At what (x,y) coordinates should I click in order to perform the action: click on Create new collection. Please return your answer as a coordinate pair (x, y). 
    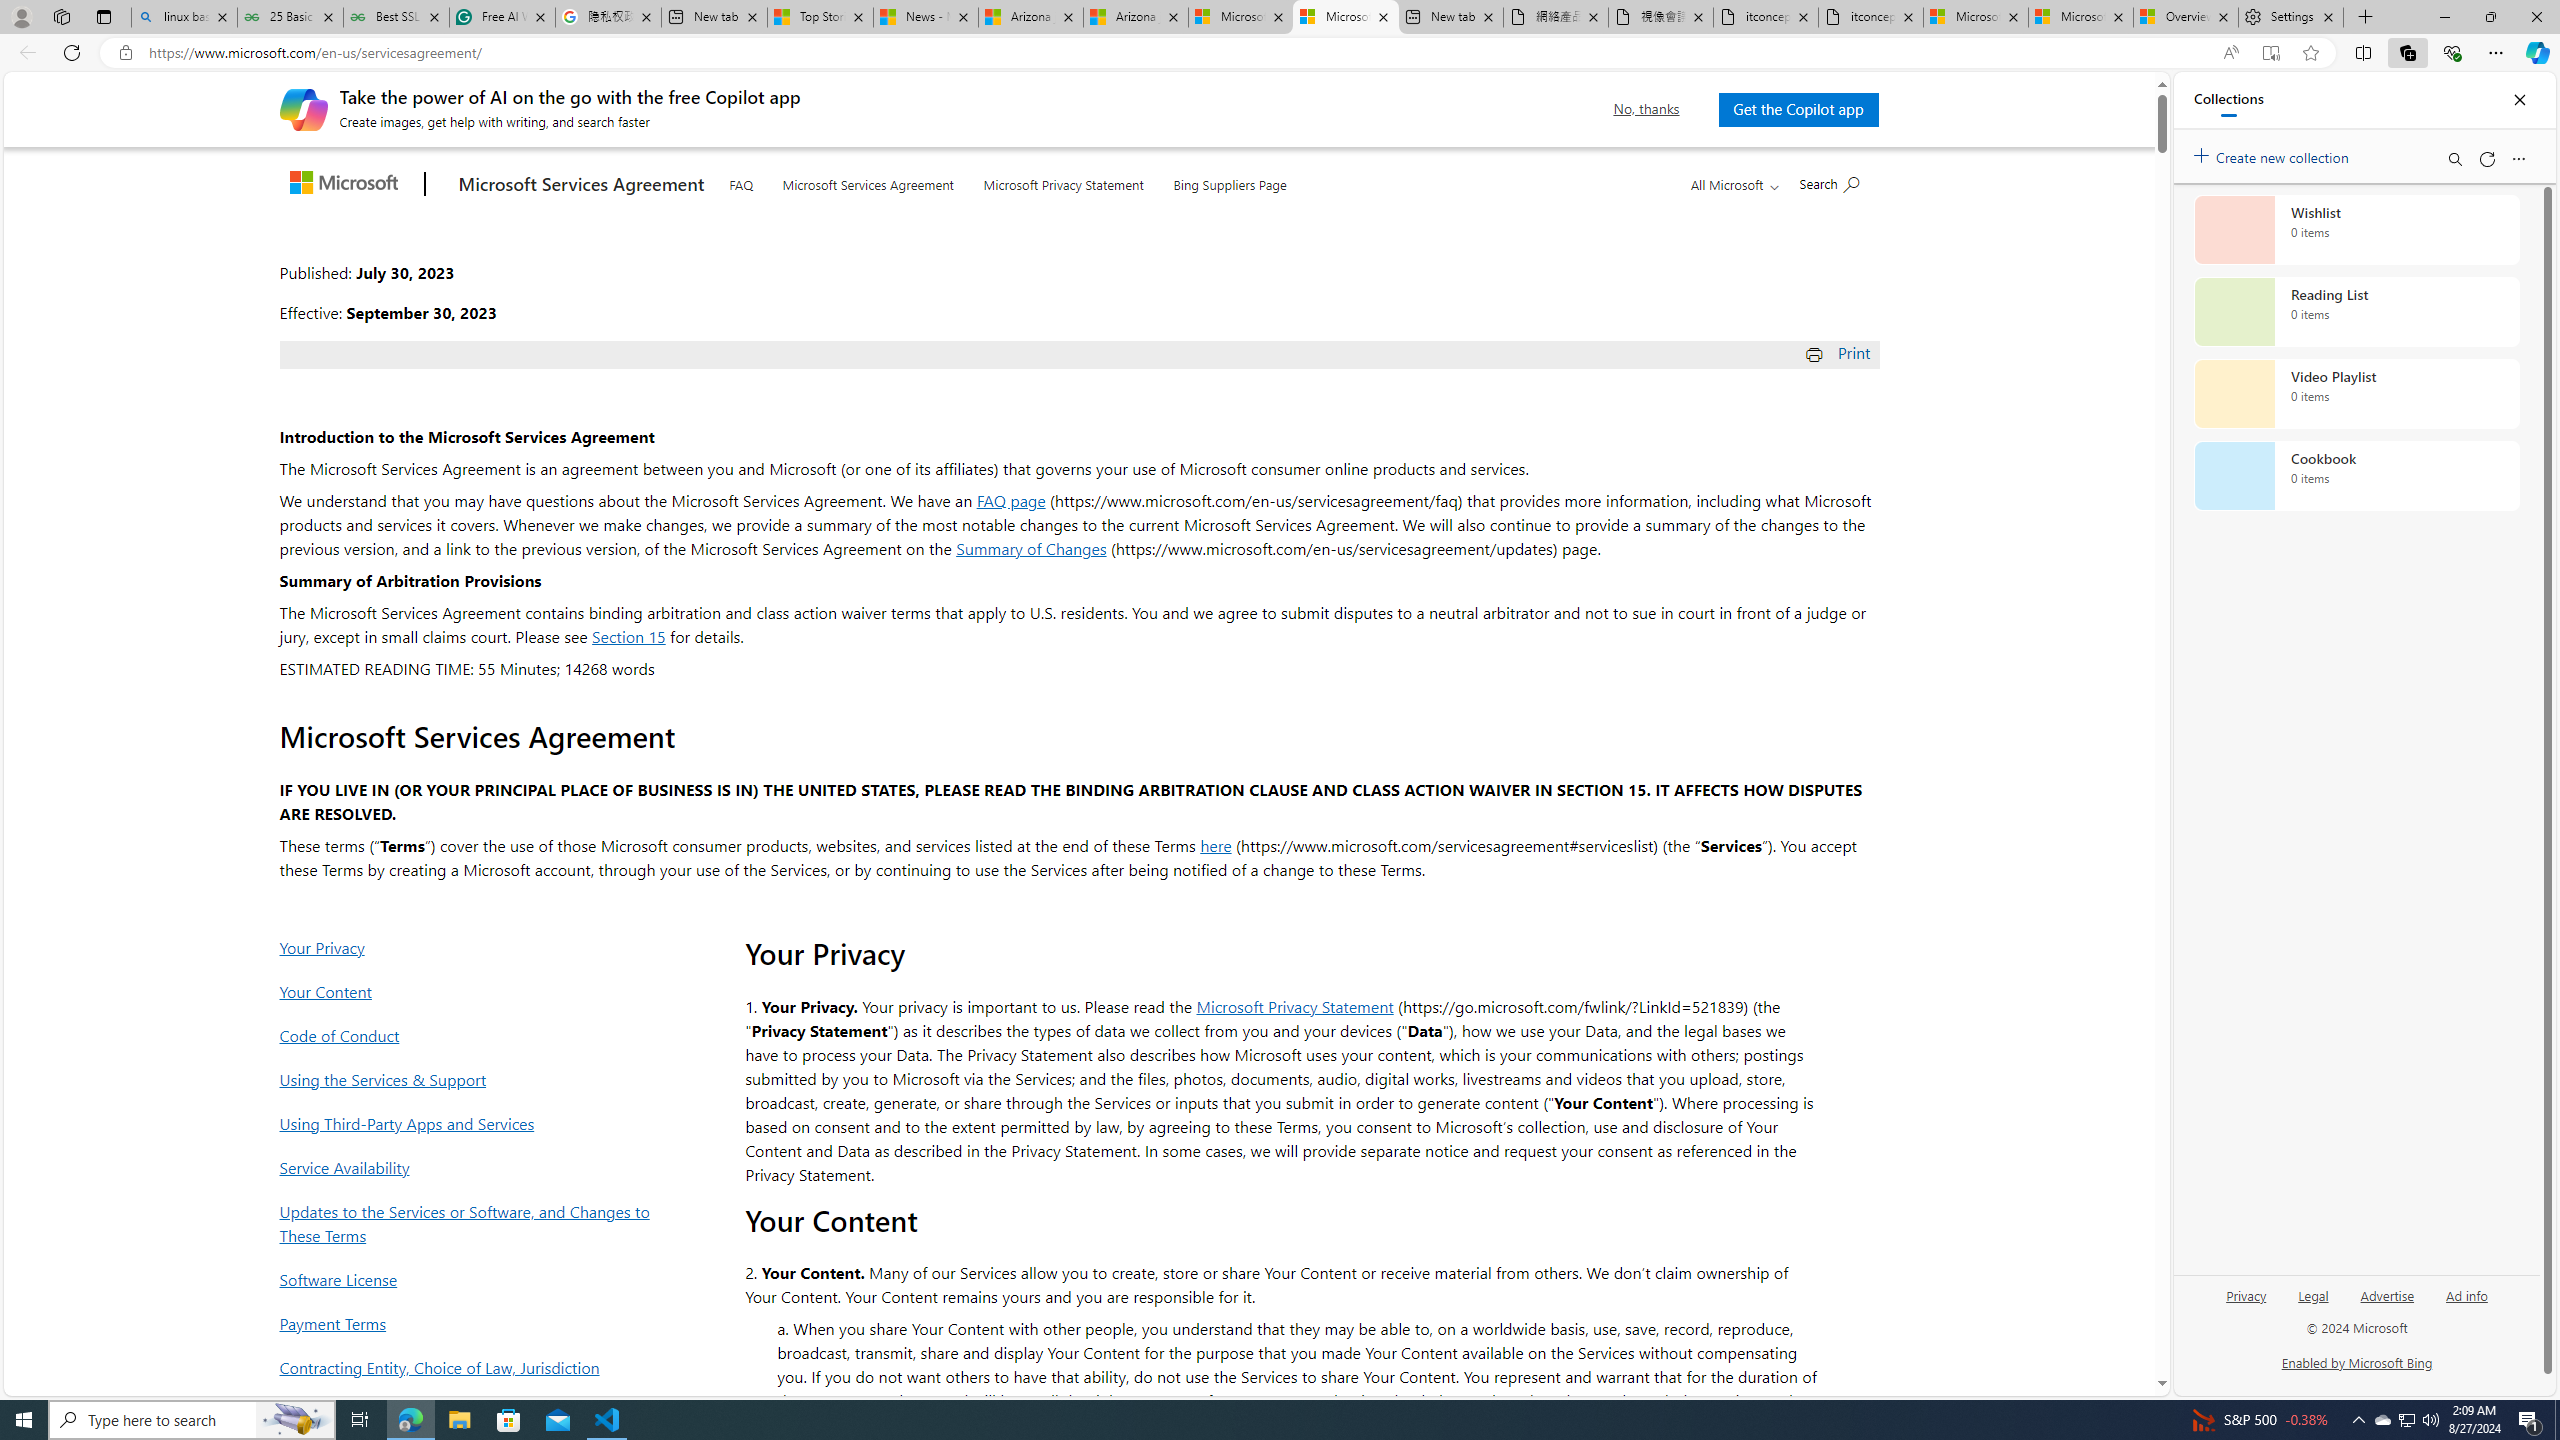
    Looking at the image, I should click on (2274, 154).